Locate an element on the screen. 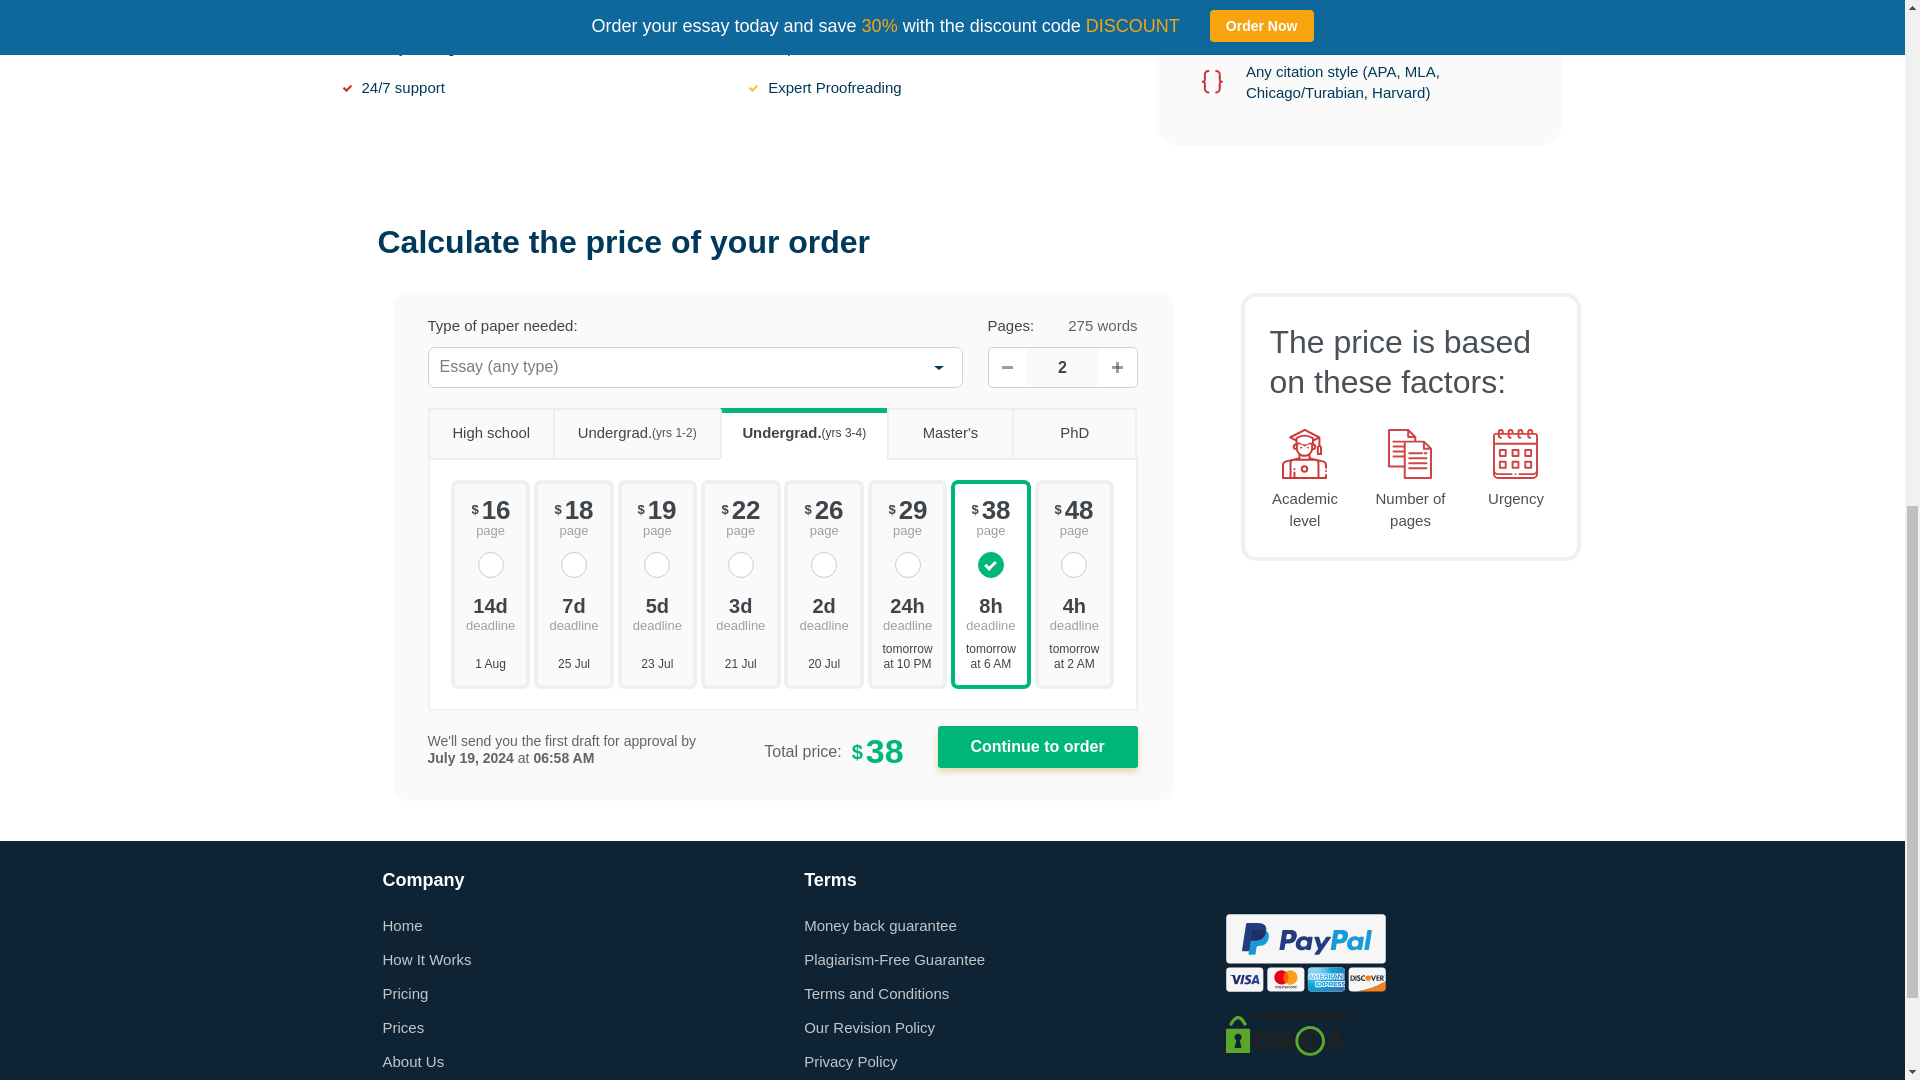  Decrease is located at coordinates (1006, 366).